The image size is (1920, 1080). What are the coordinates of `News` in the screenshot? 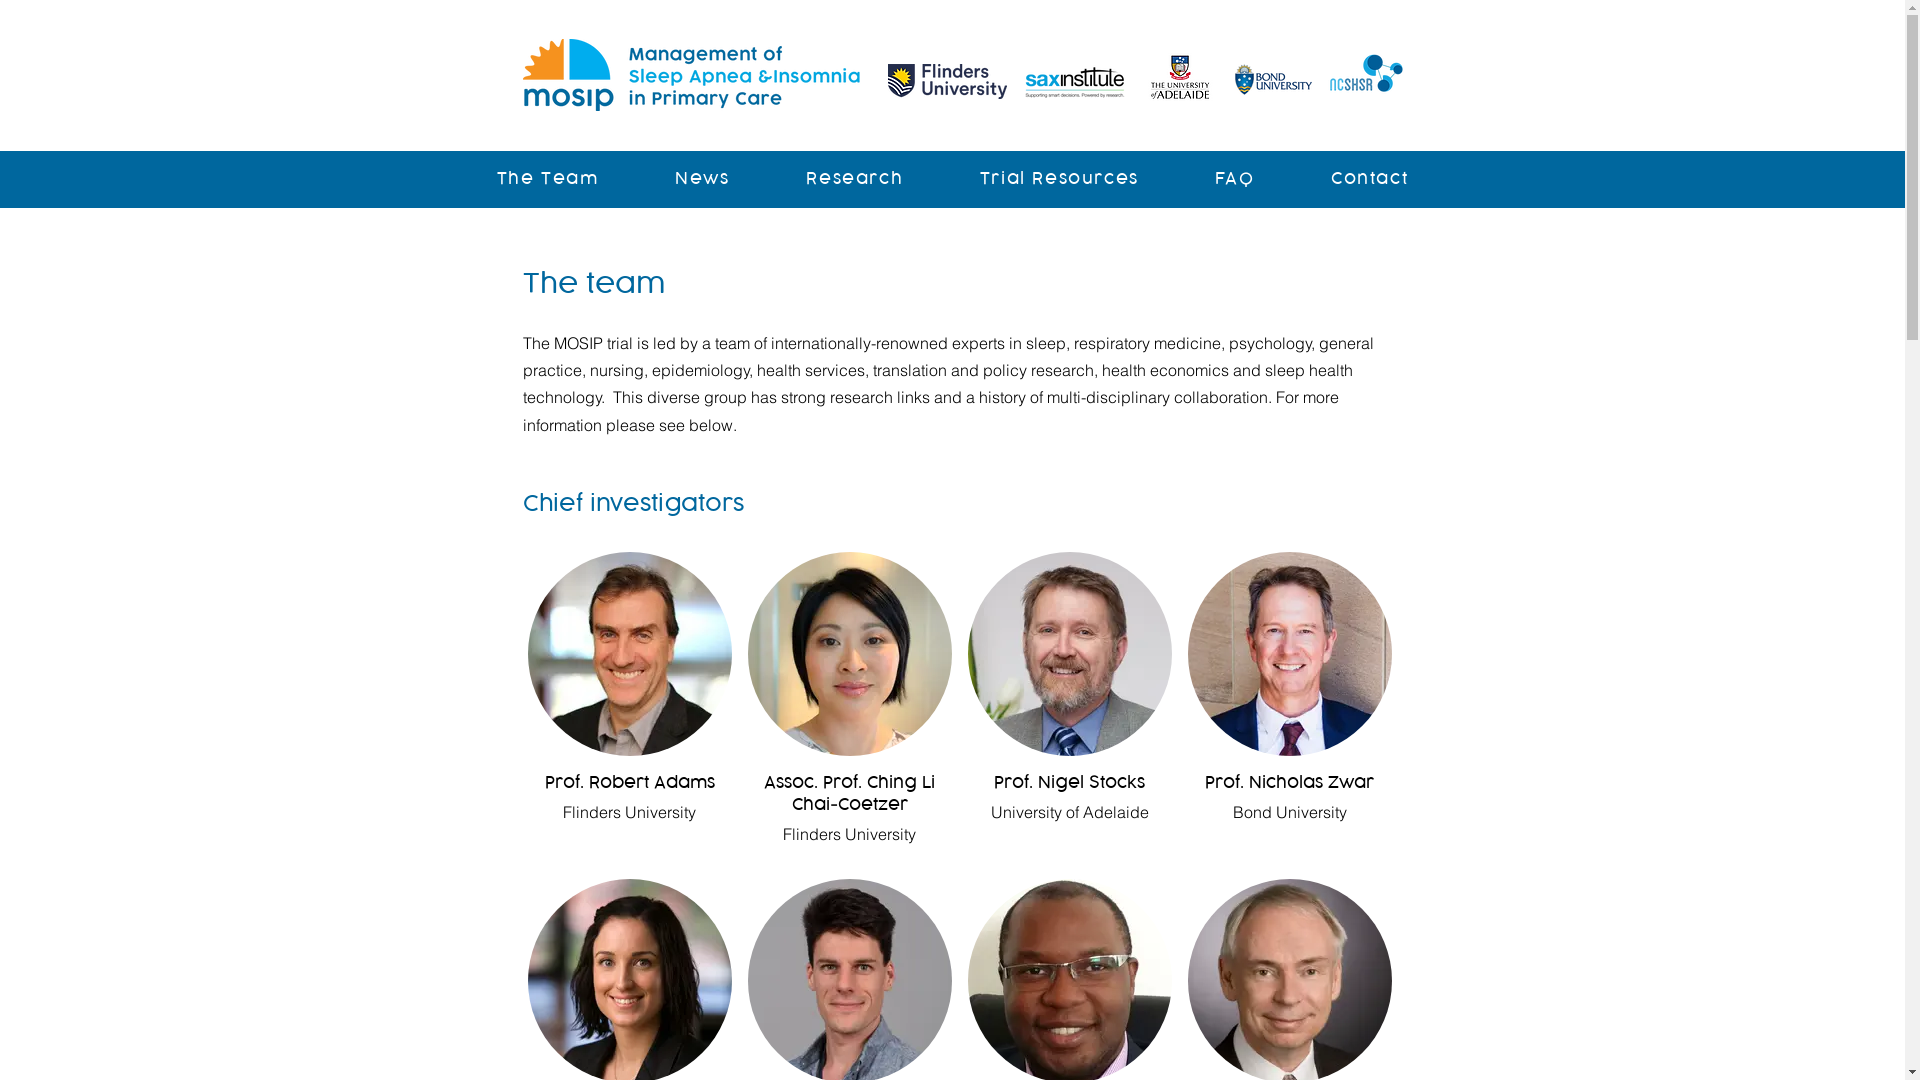 It's located at (702, 179).